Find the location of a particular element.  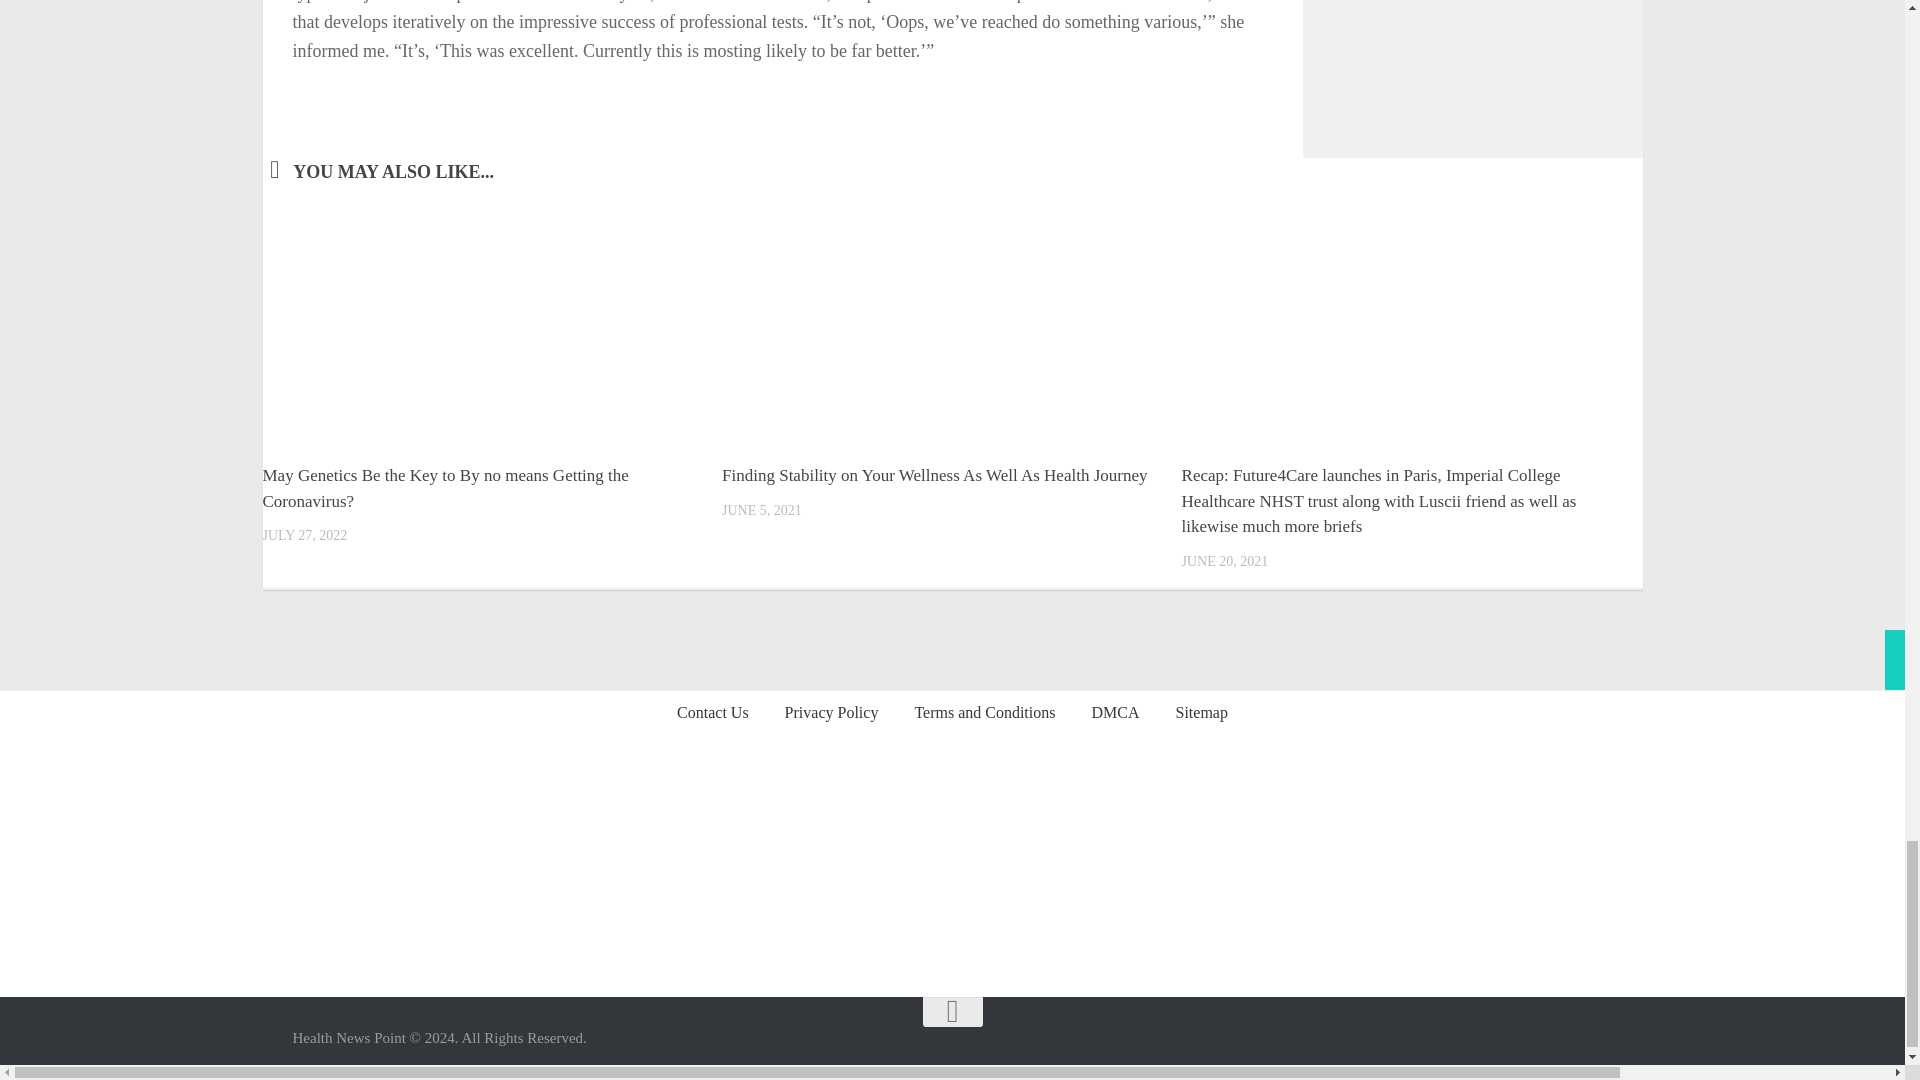

DMCA is located at coordinates (1115, 713).